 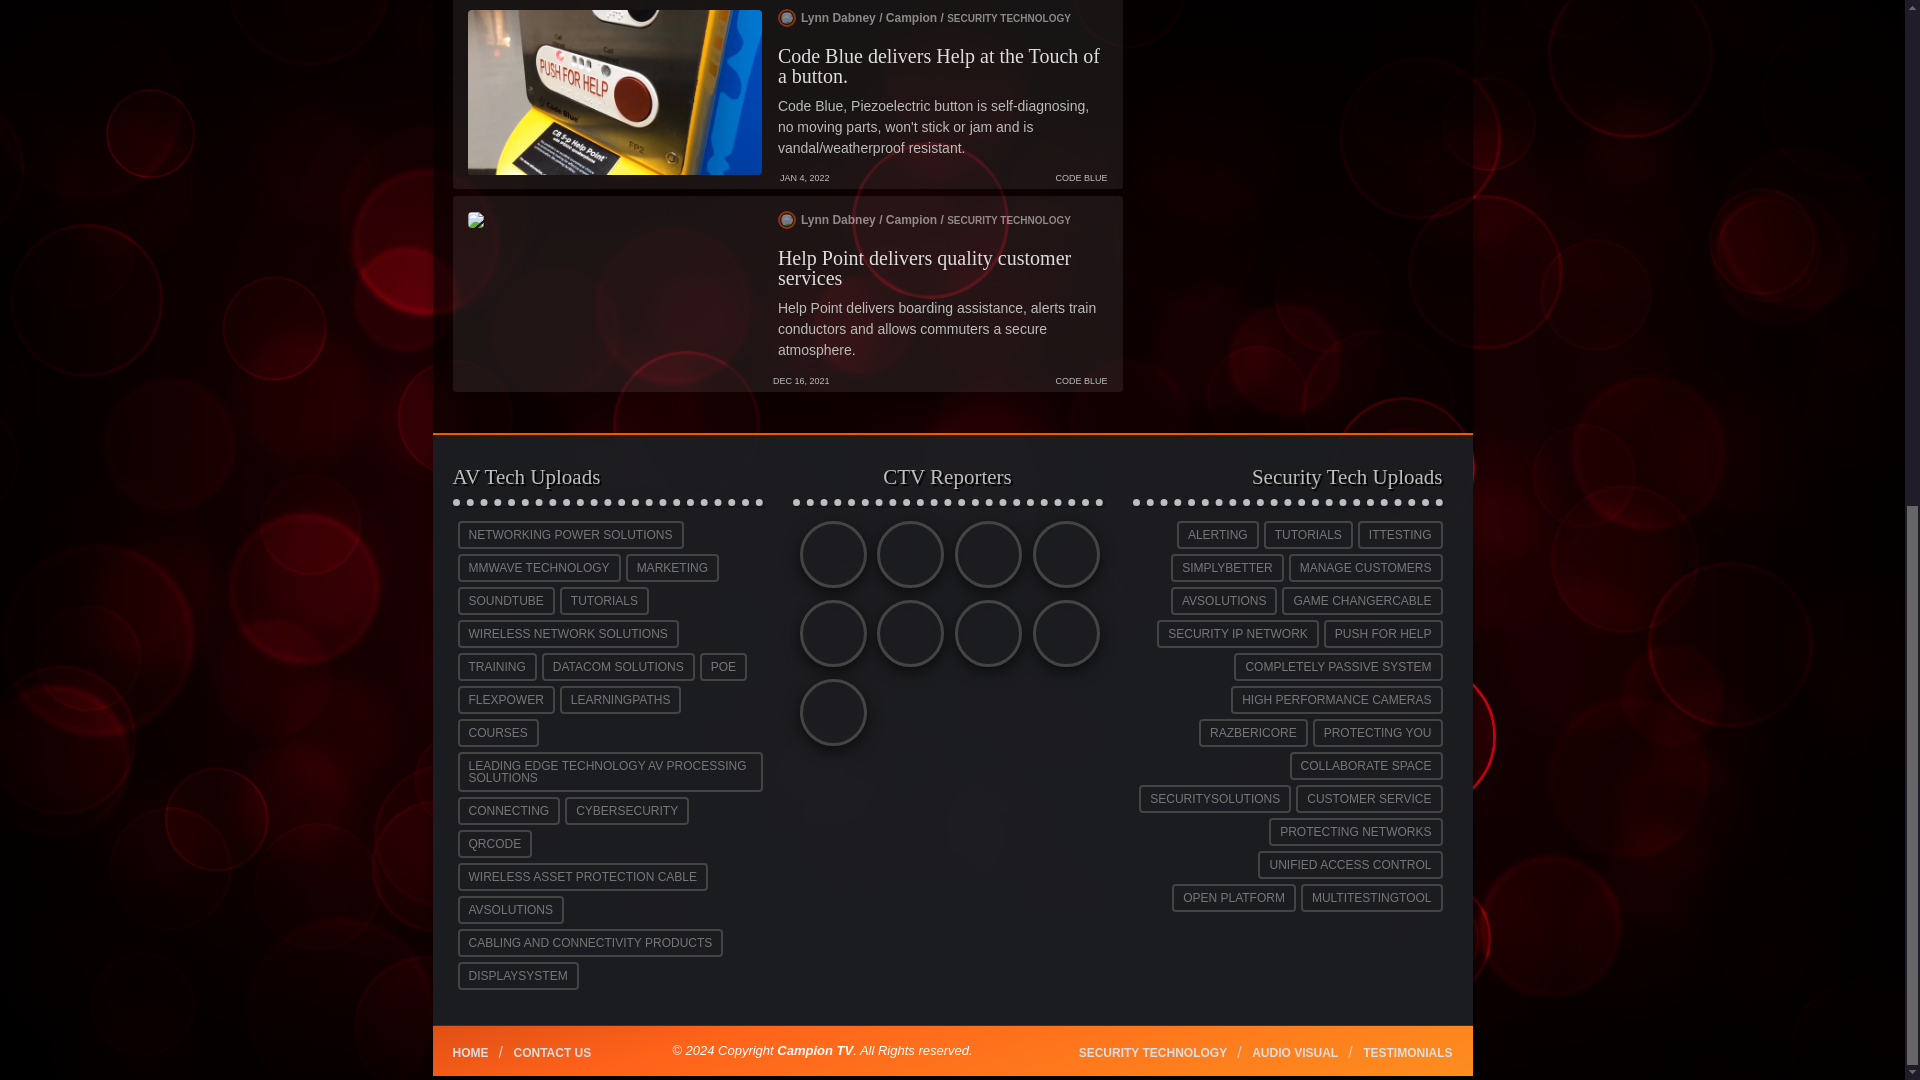 I want to click on Kace Swafford - Campion, so click(x=984, y=559).